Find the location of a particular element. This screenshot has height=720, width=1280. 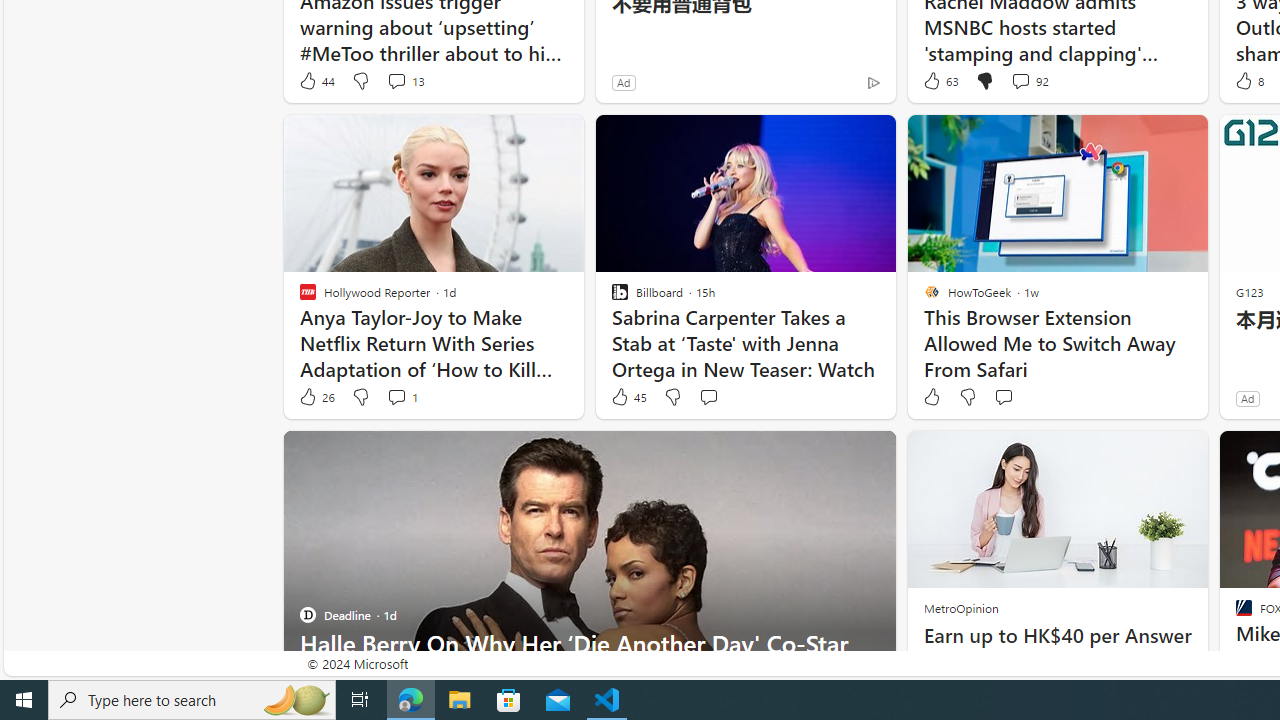

Hide this story is located at coordinates (836, 454).